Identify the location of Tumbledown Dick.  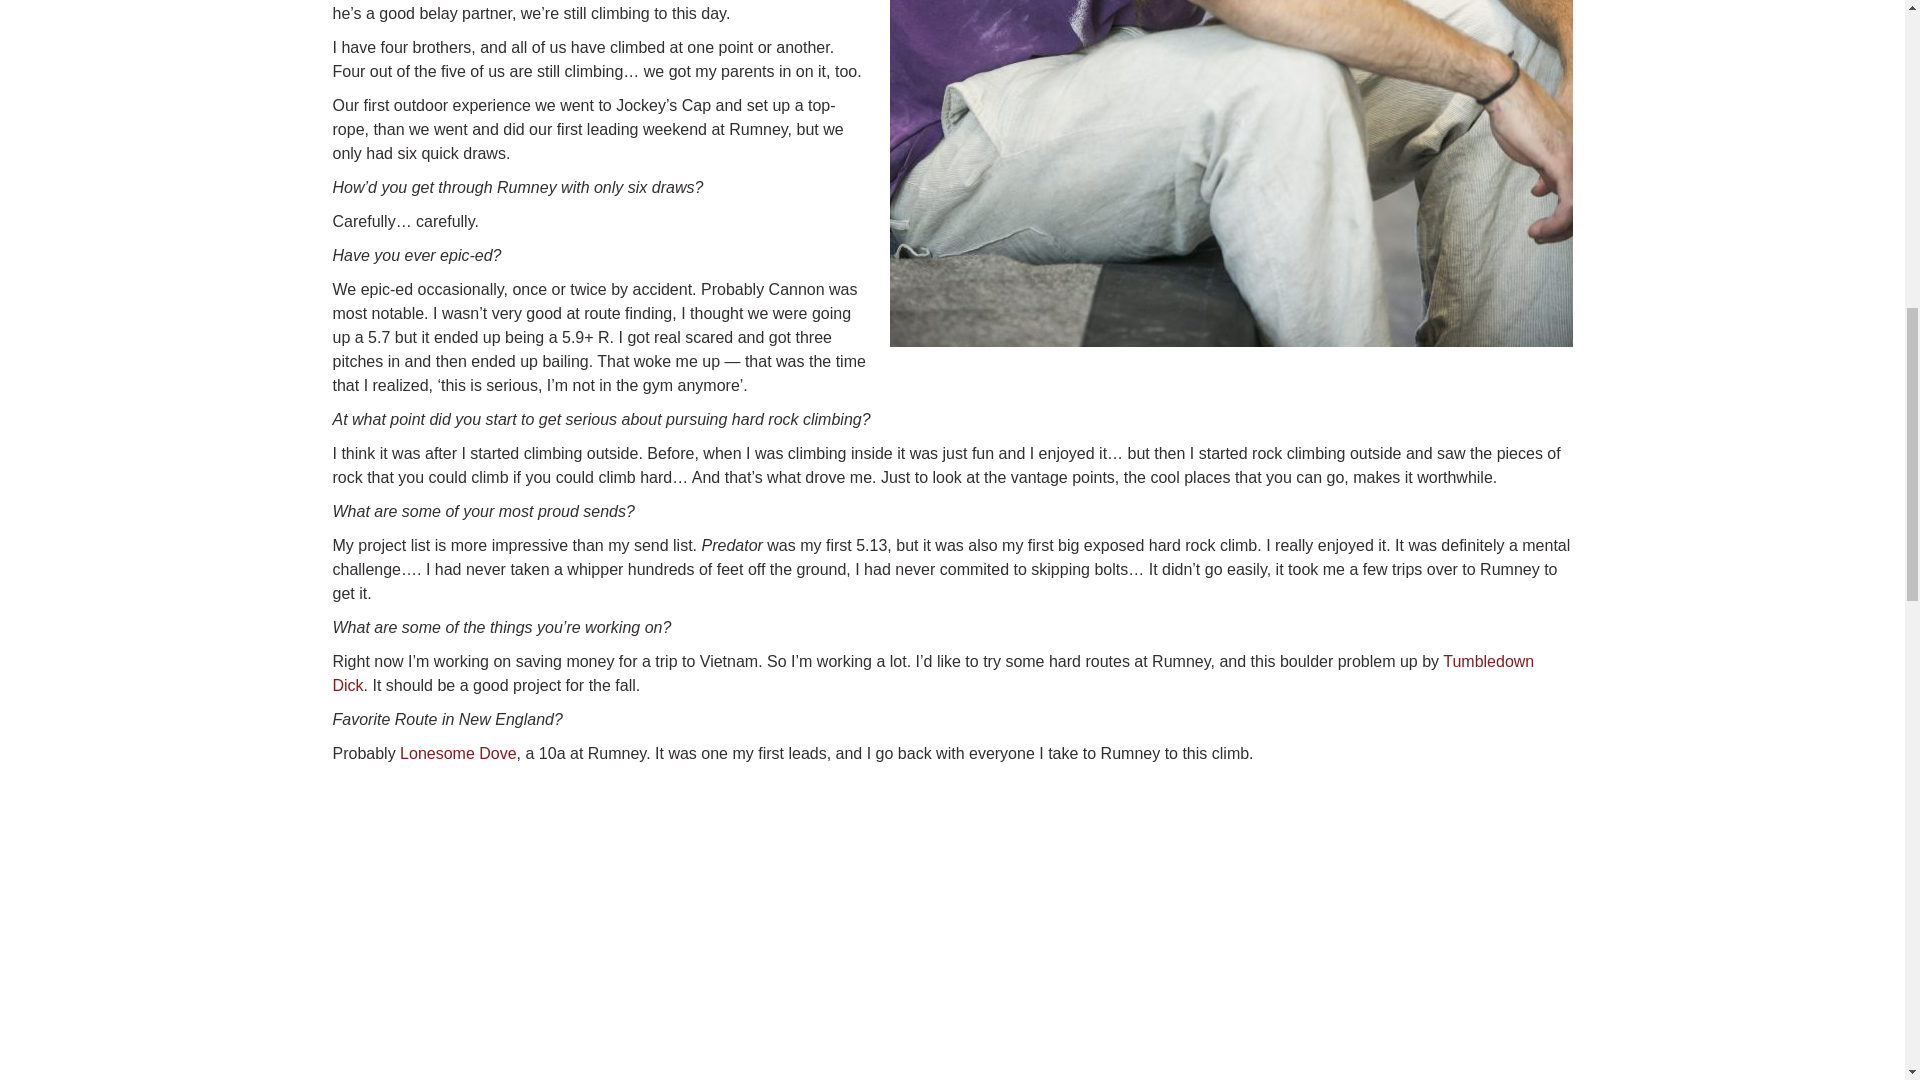
(933, 674).